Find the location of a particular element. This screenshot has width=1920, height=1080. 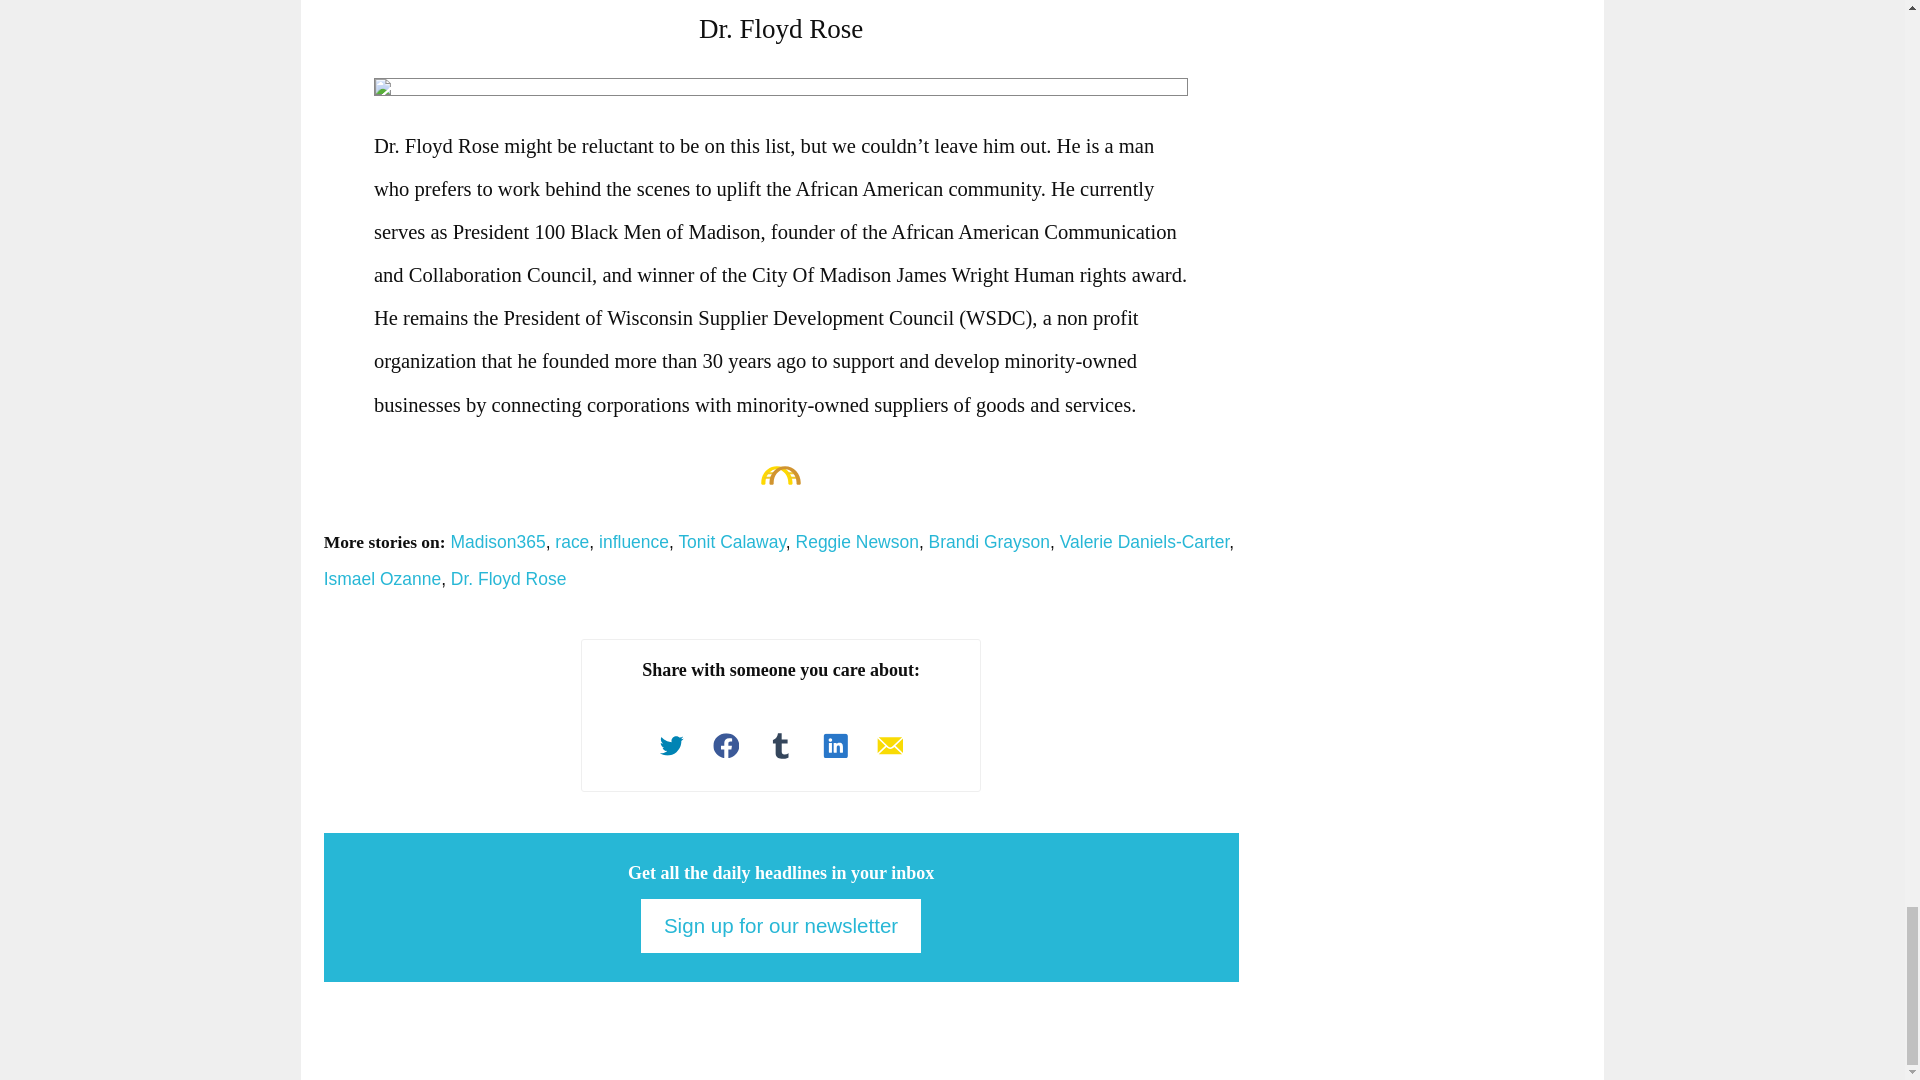

Valerie Daniels-Carter is located at coordinates (1144, 542).